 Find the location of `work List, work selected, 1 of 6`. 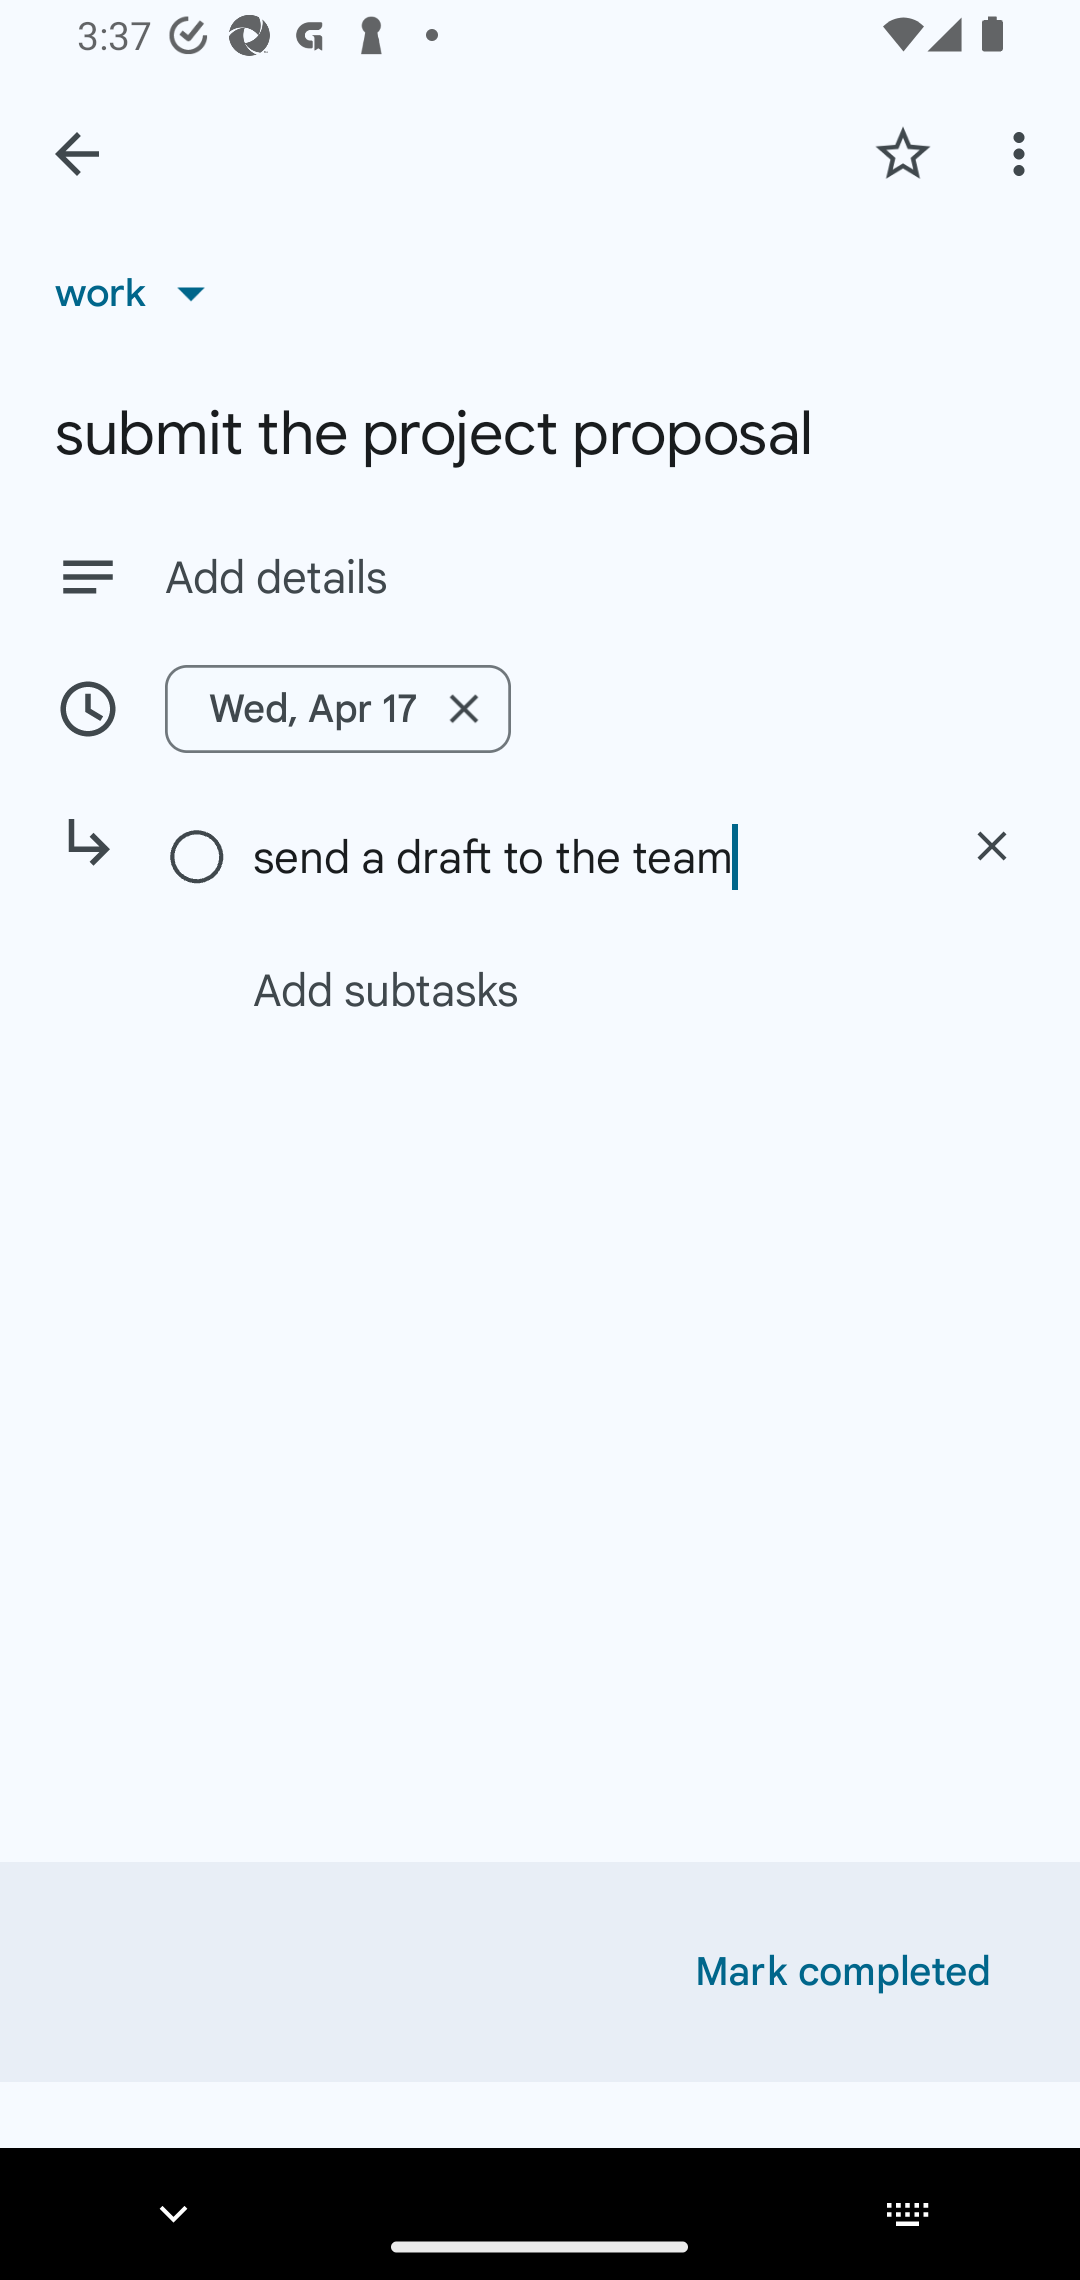

work List, work selected, 1 of 6 is located at coordinates (139, 292).